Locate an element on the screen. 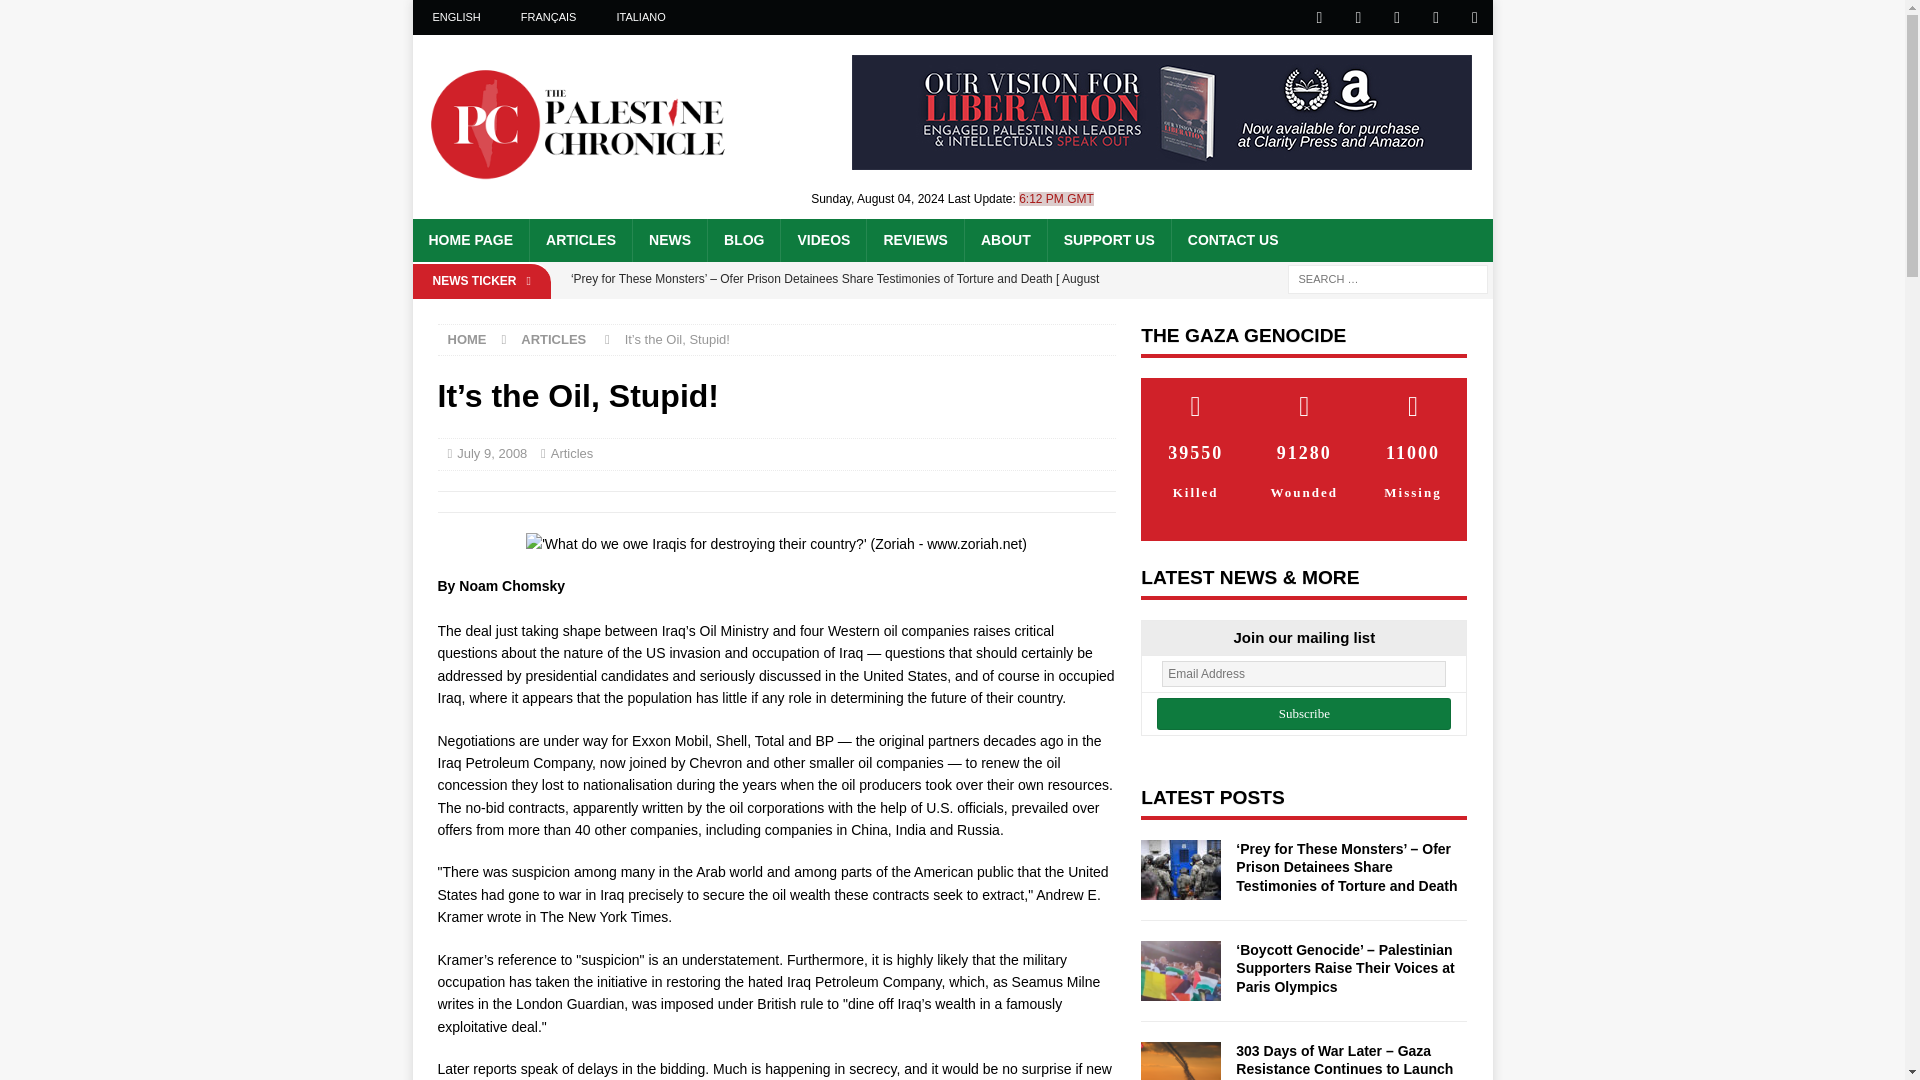 The width and height of the screenshot is (1920, 1080). Search is located at coordinates (74, 16).